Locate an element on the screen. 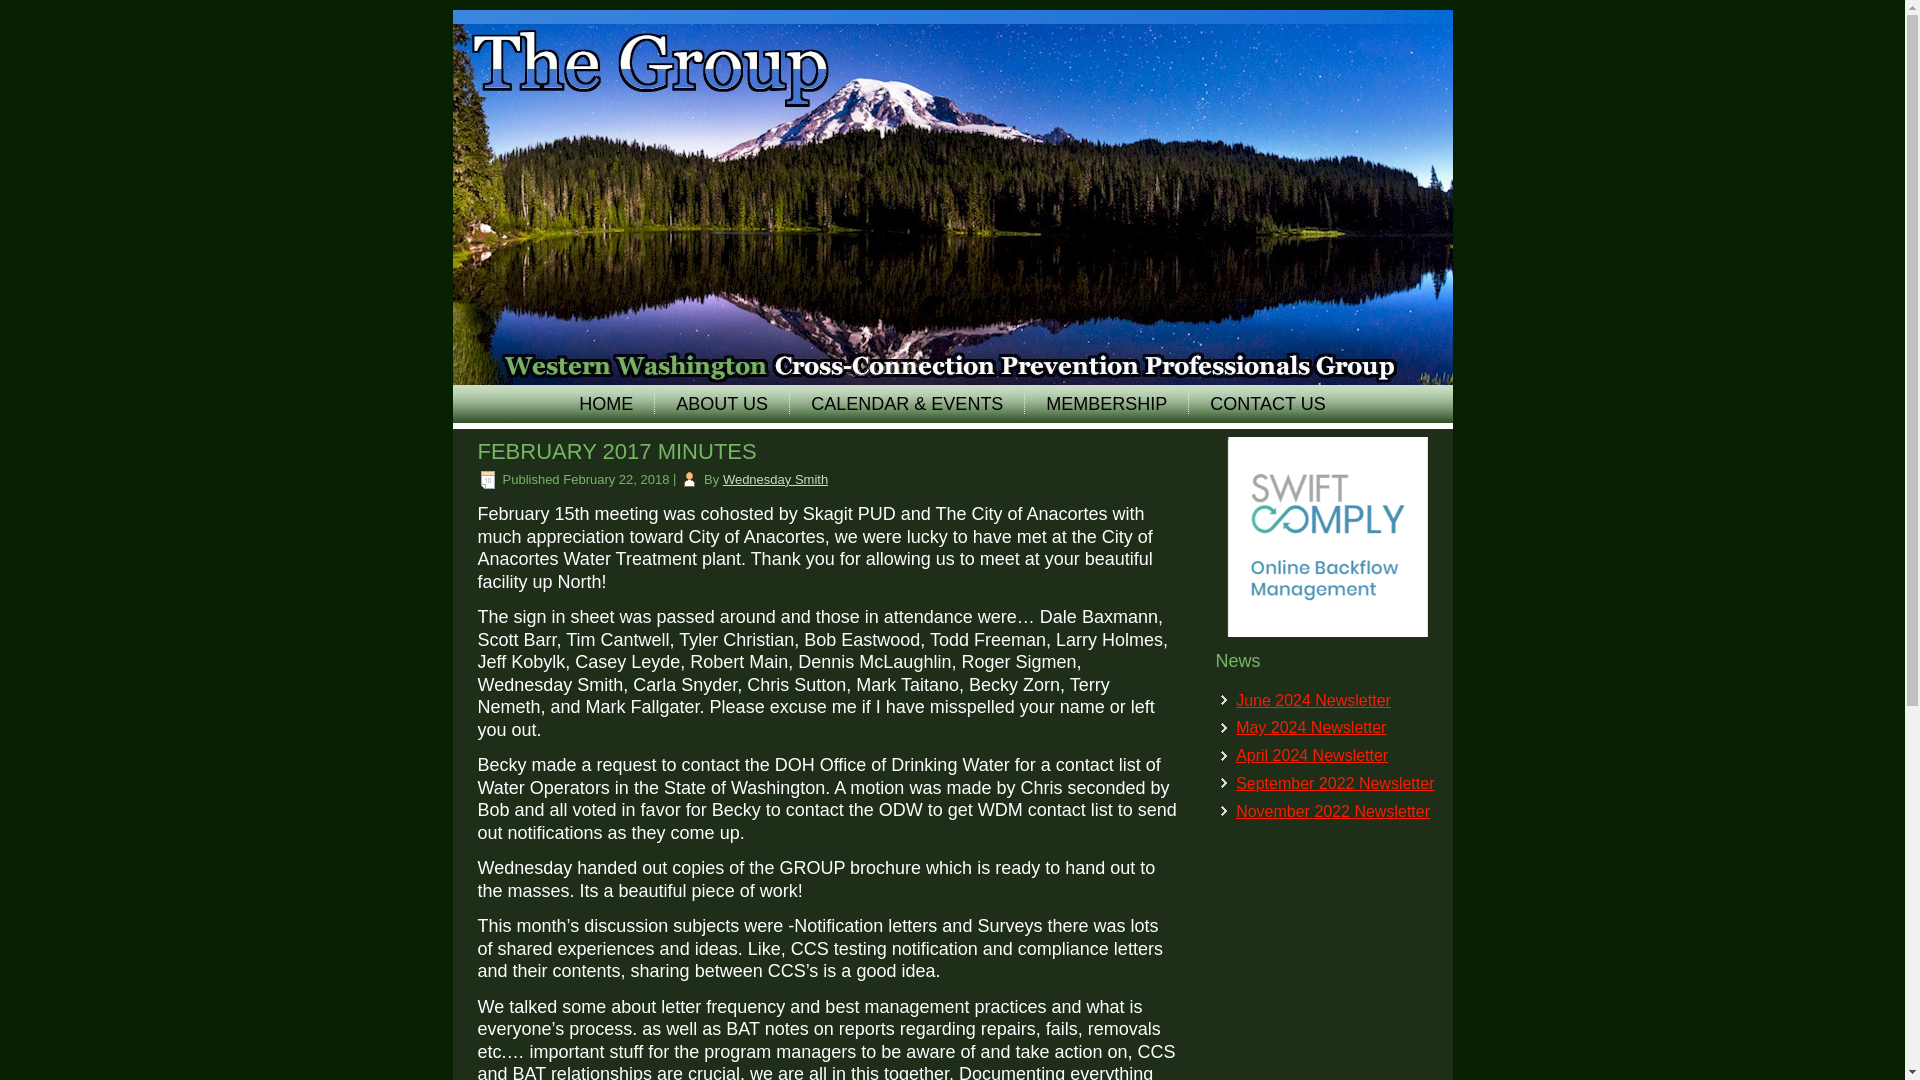 Image resolution: width=1920 pixels, height=1080 pixels. ABOUT US is located at coordinates (722, 404).